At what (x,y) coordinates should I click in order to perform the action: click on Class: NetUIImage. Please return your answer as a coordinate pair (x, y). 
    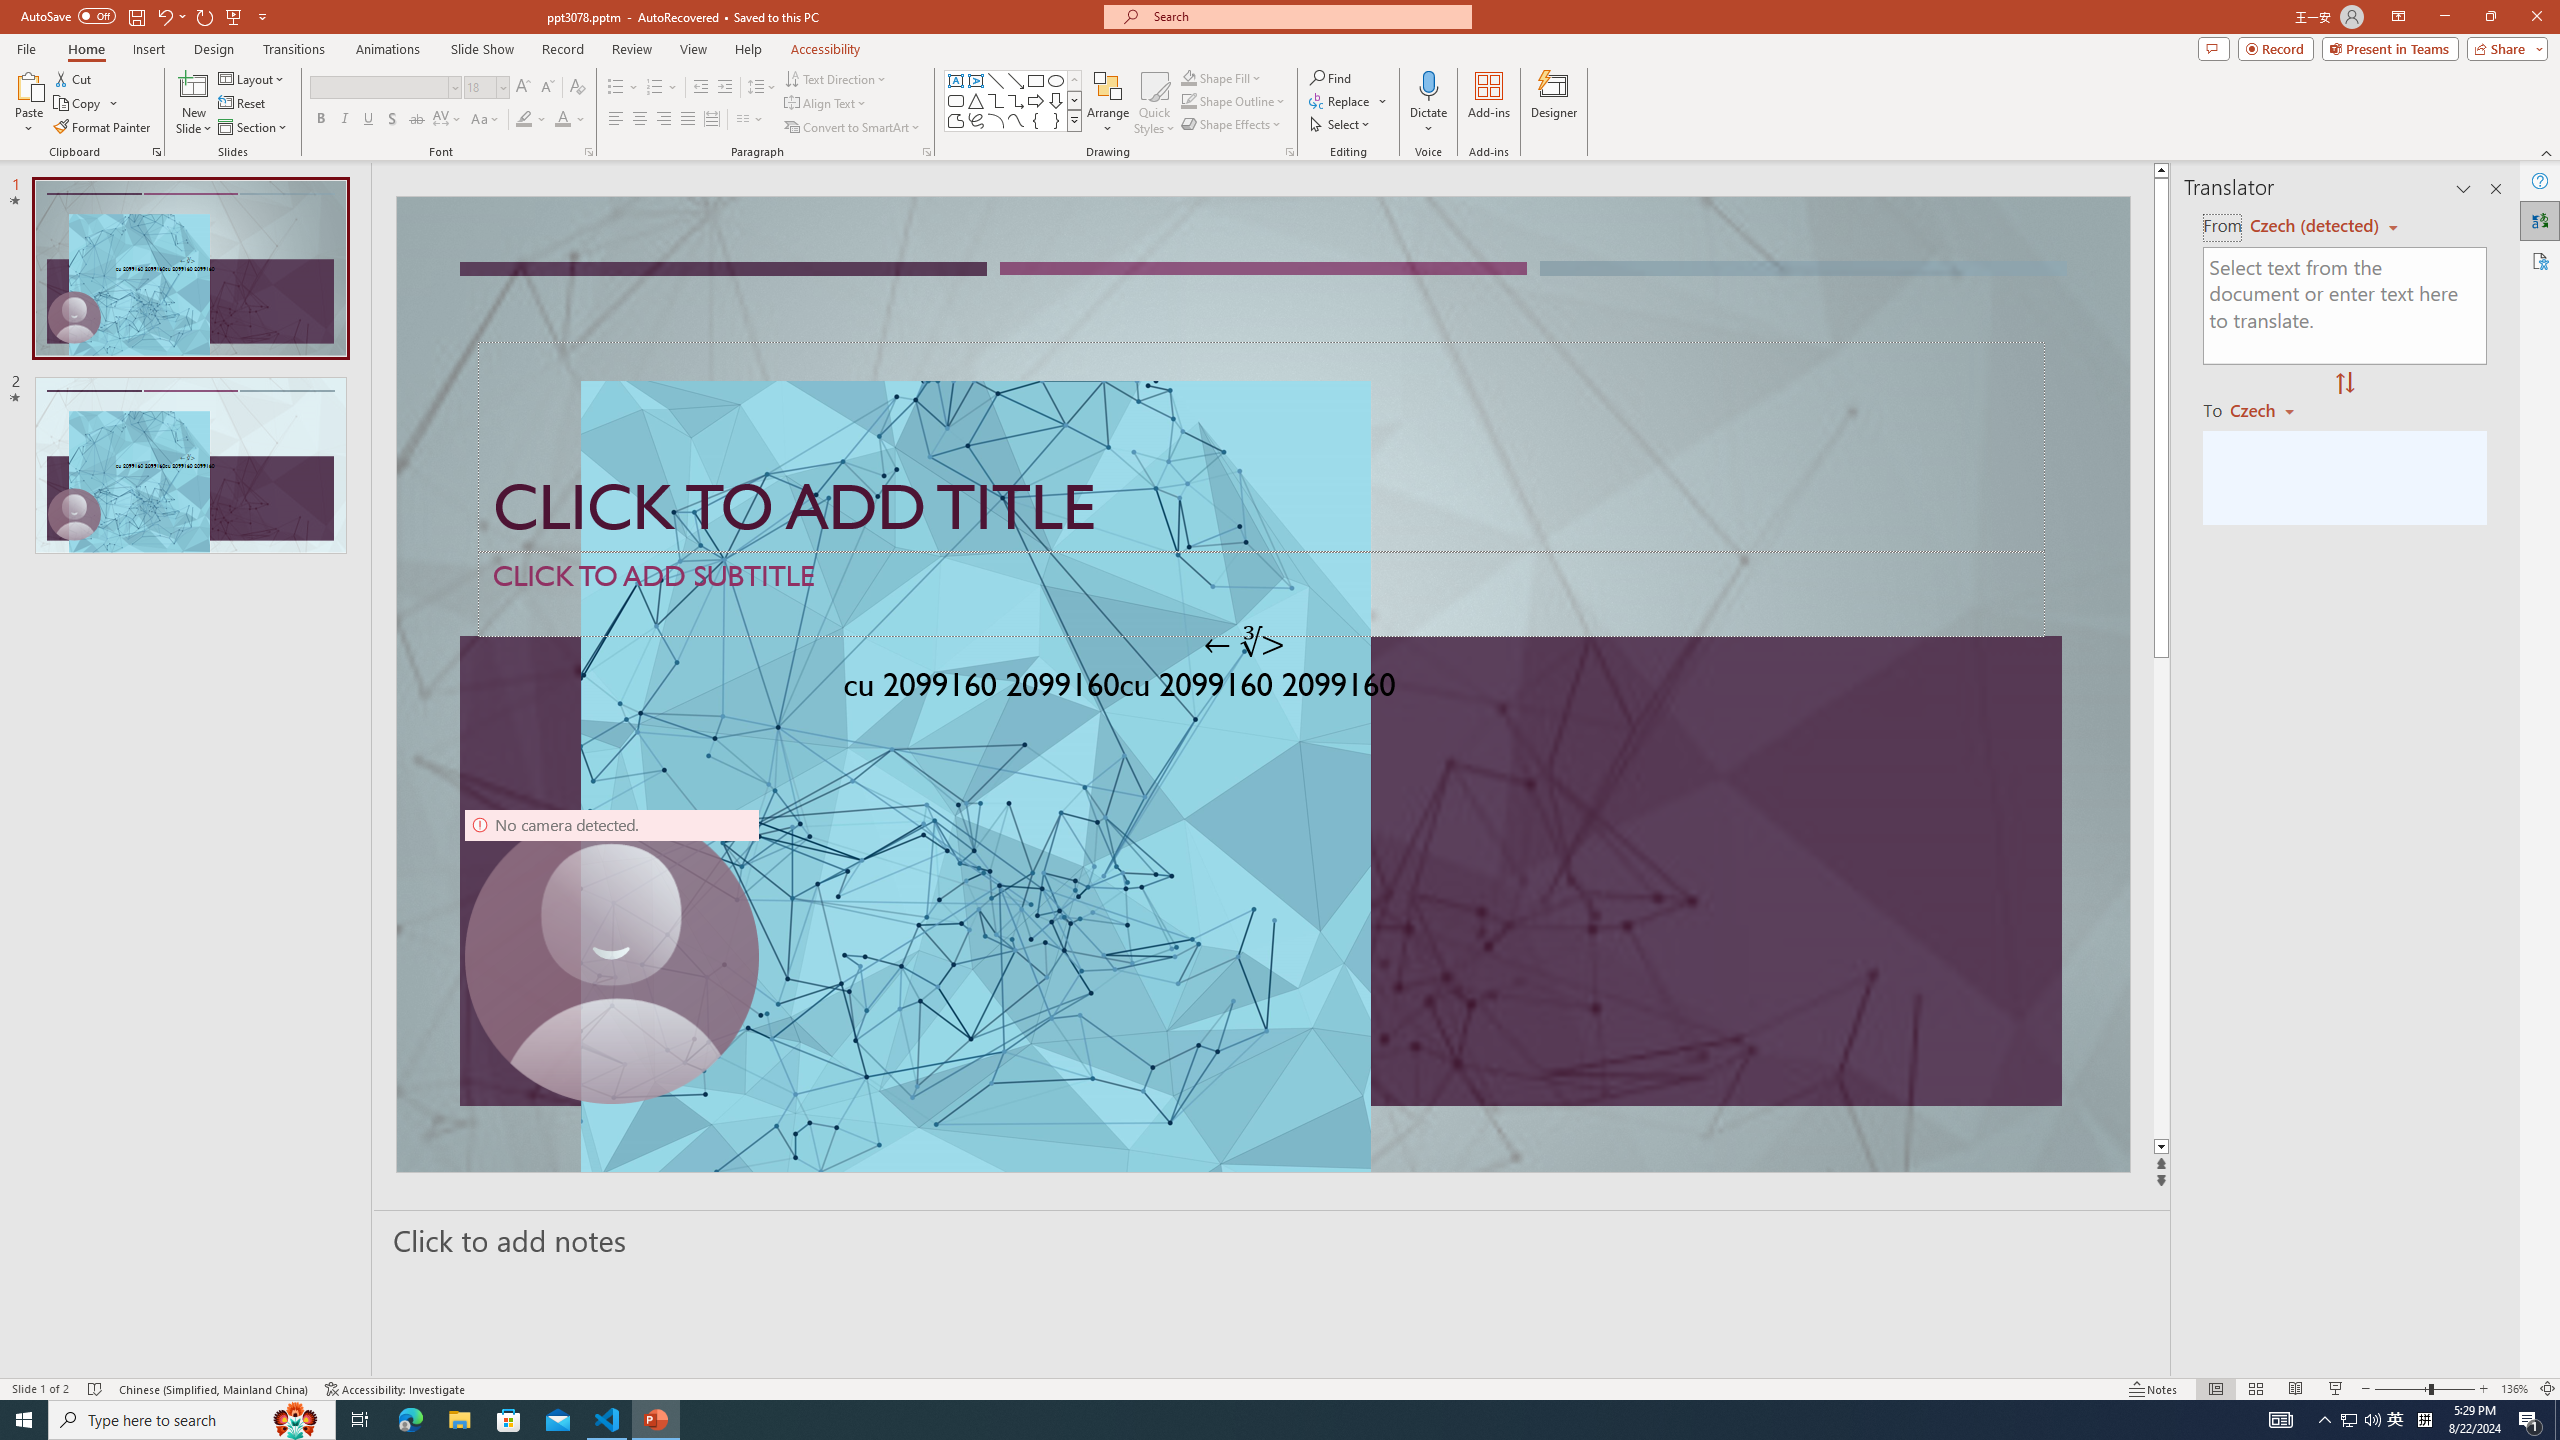
    Looking at the image, I should click on (1074, 120).